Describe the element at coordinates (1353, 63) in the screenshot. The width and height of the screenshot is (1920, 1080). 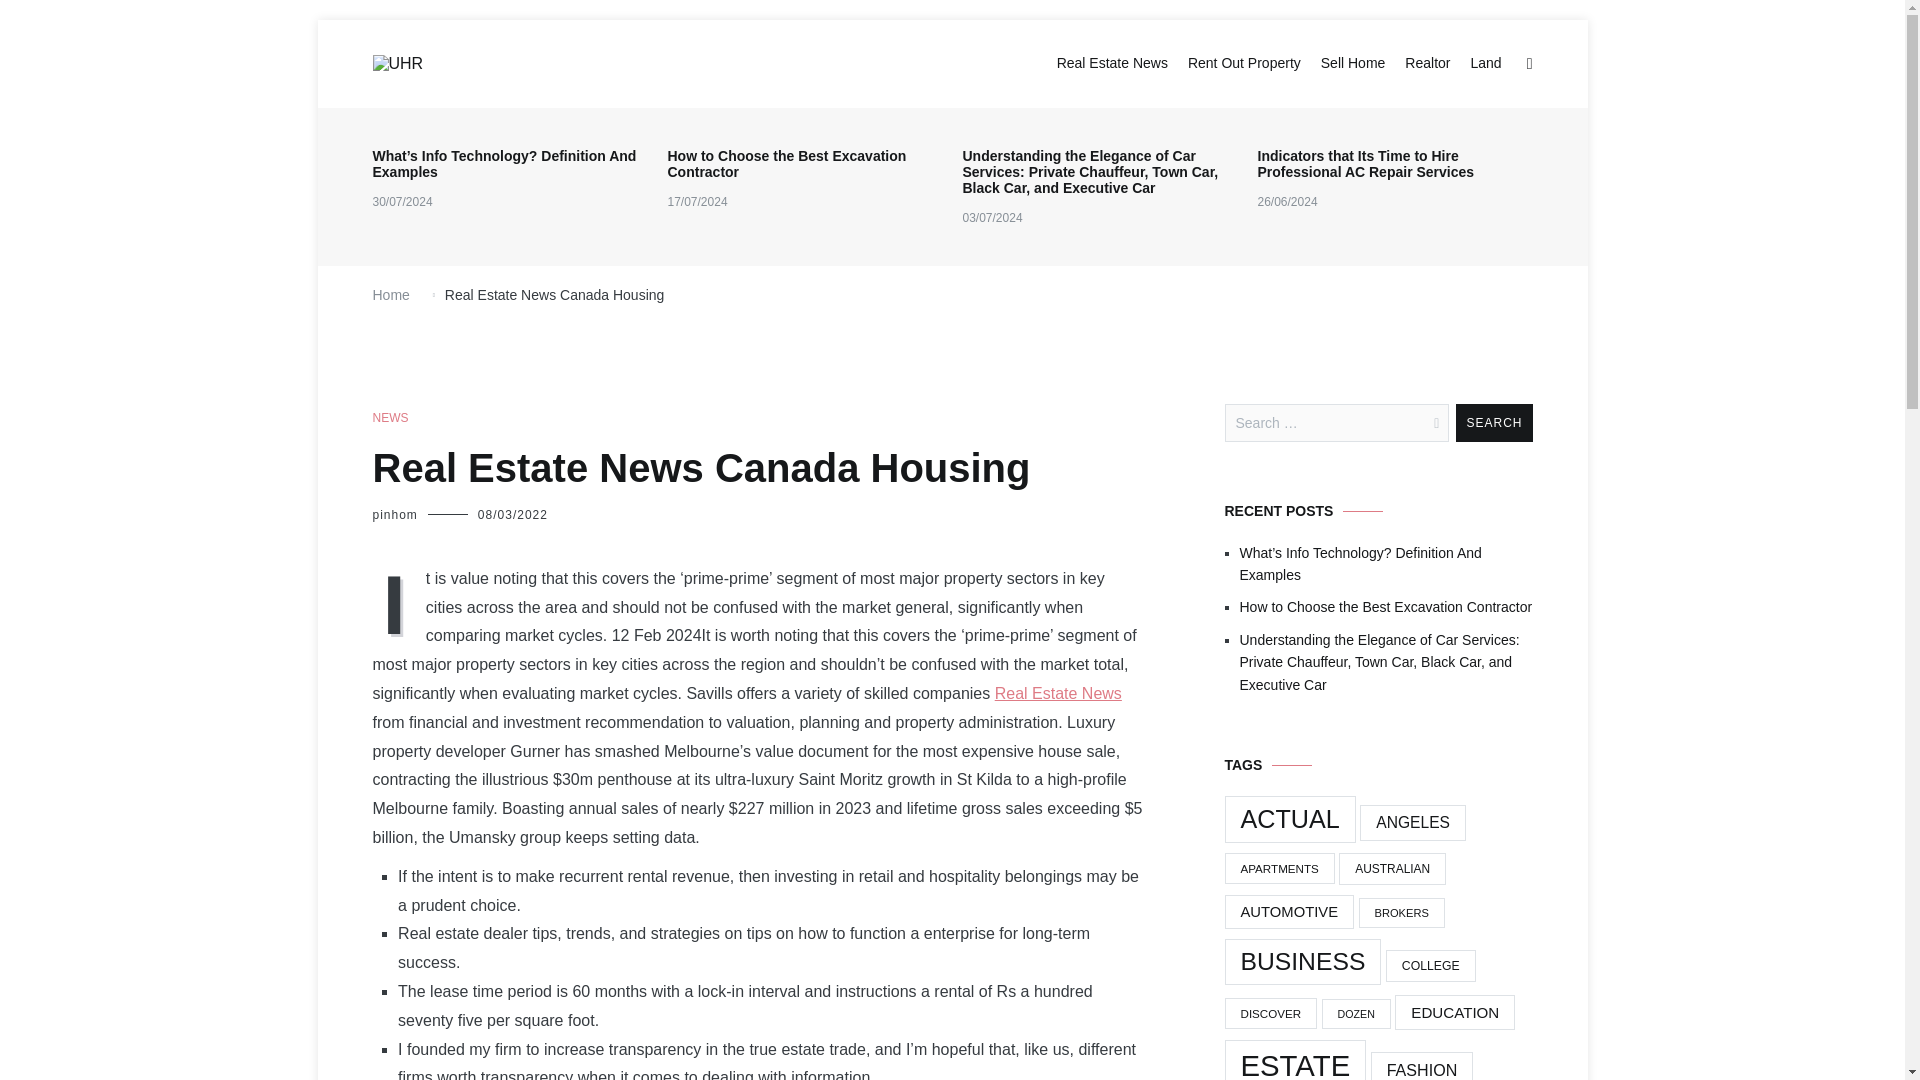
I see `Sell Home` at that location.